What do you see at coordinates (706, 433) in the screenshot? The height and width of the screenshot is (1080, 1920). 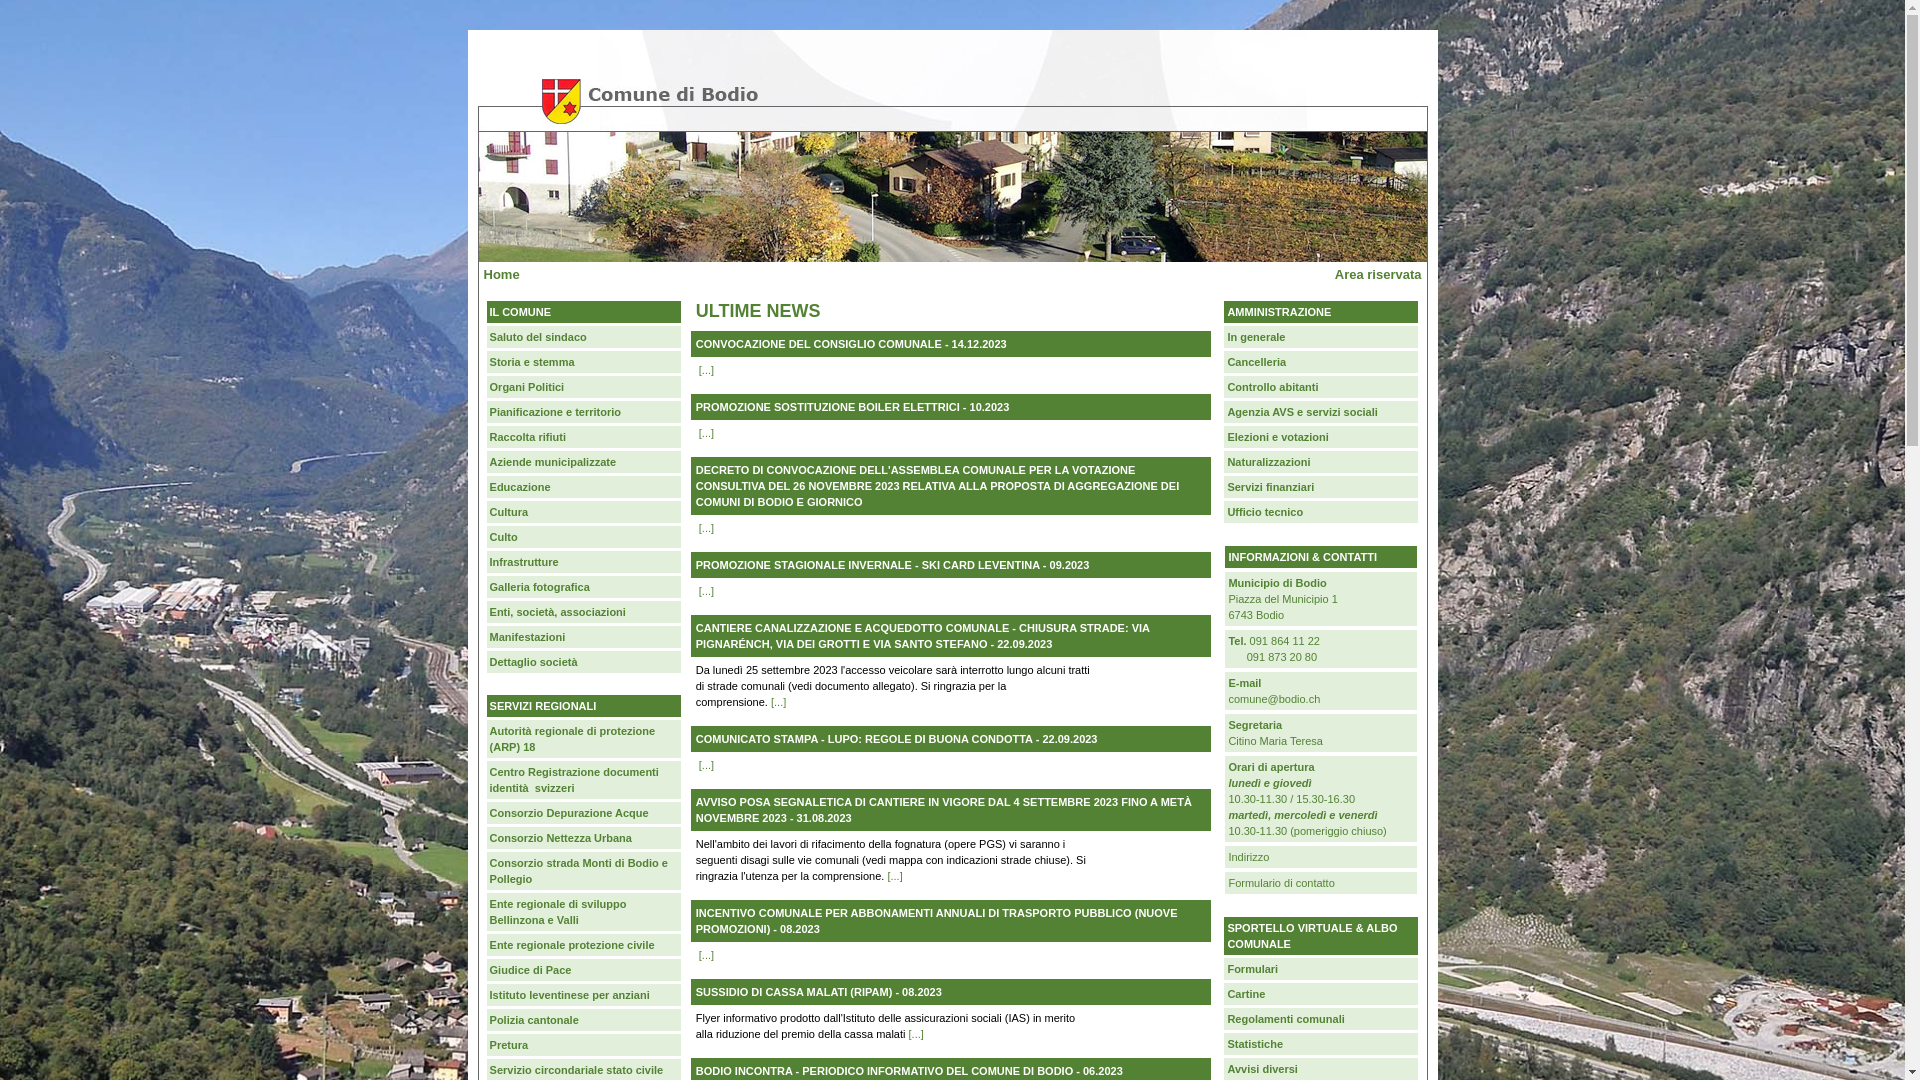 I see `[...]` at bounding box center [706, 433].